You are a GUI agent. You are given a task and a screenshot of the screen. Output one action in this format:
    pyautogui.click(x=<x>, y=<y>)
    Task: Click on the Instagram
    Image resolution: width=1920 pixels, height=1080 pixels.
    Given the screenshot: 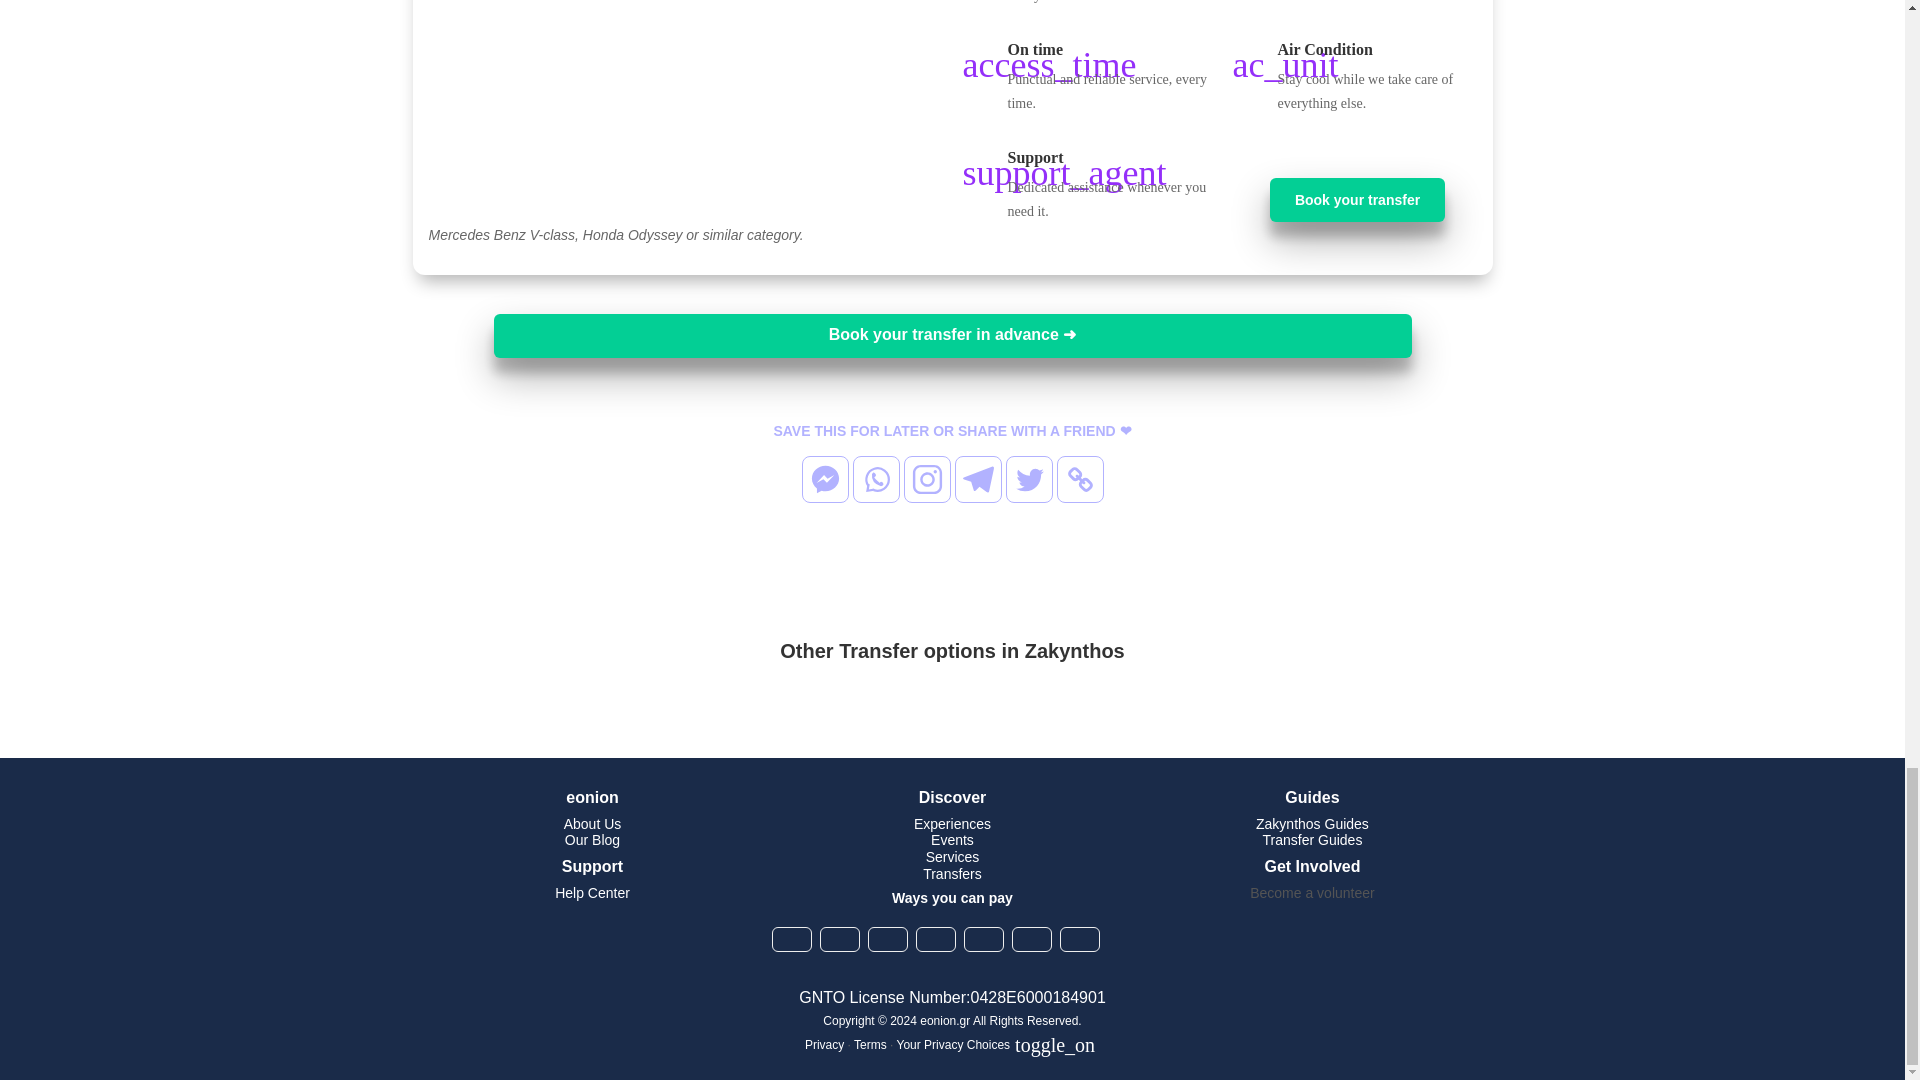 What is the action you would take?
    pyautogui.click(x=927, y=479)
    